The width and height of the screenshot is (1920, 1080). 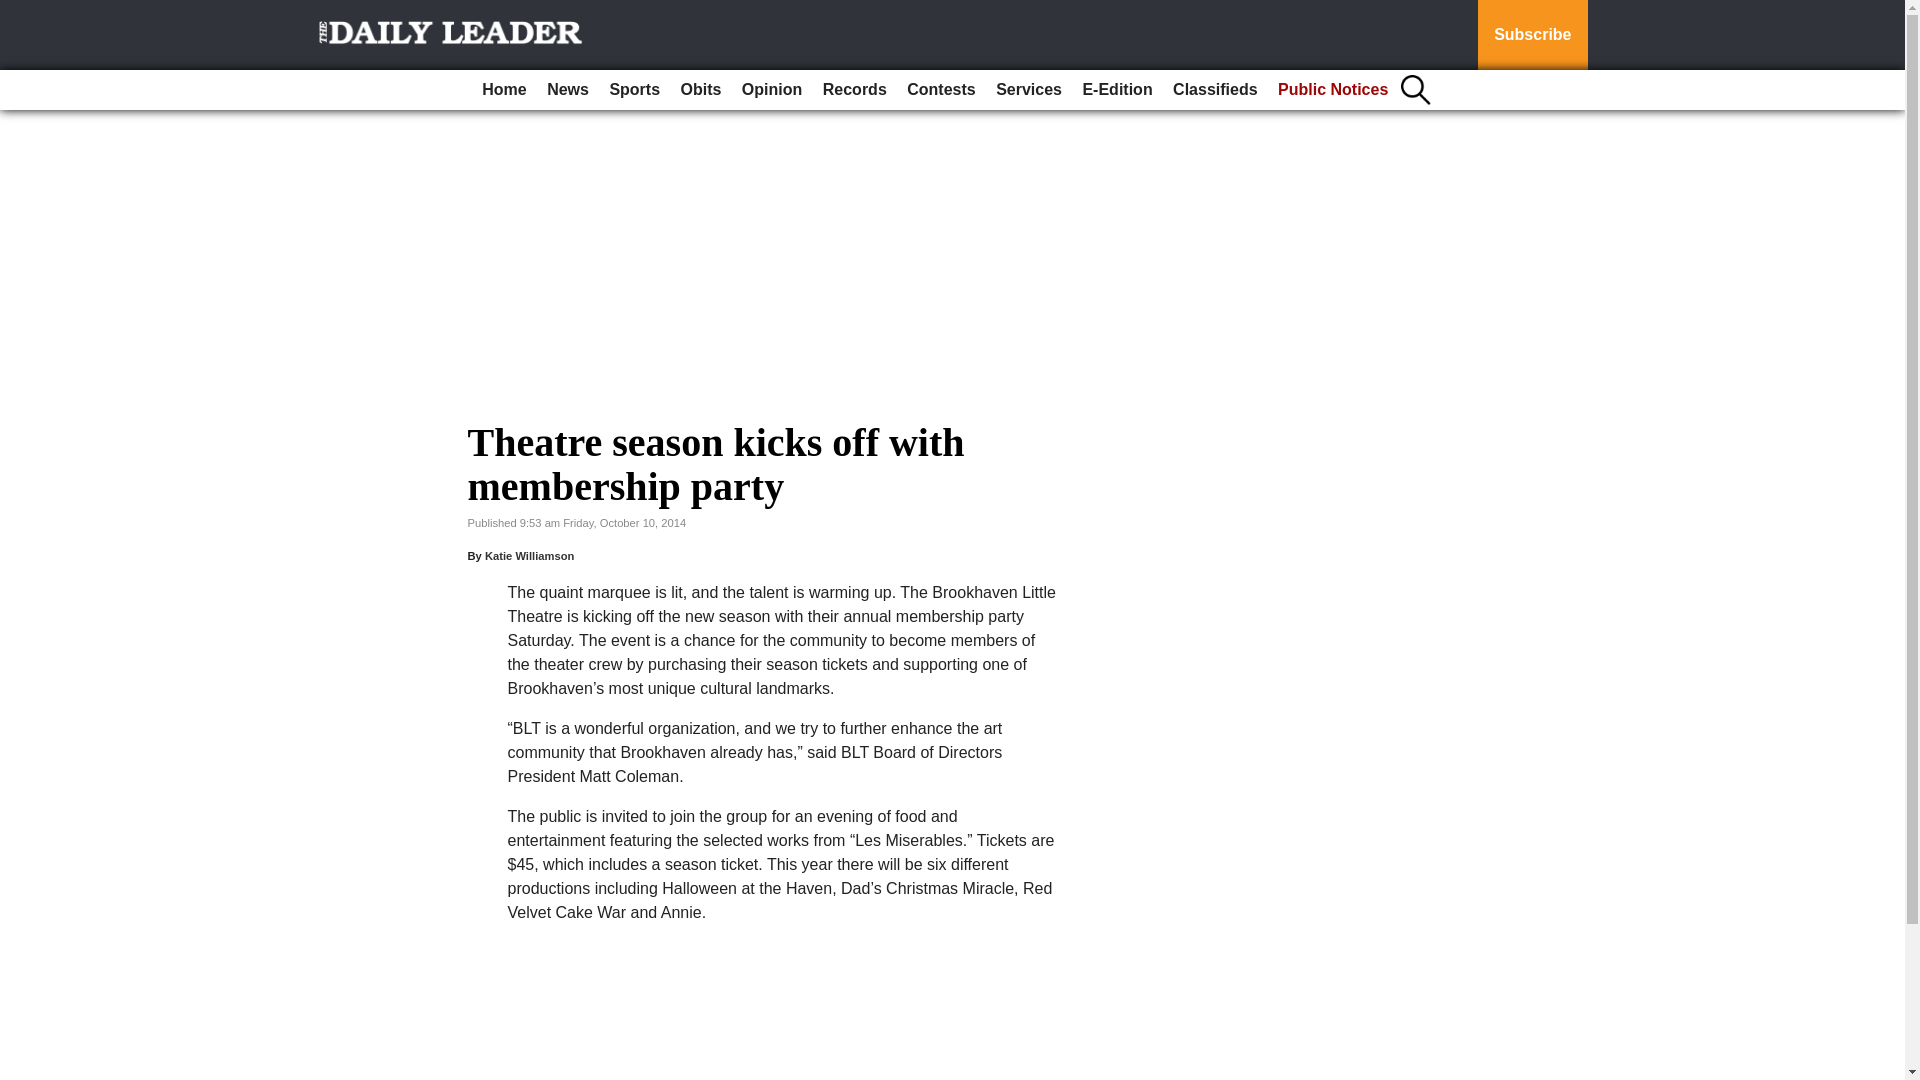 I want to click on Home, so click(x=504, y=90).